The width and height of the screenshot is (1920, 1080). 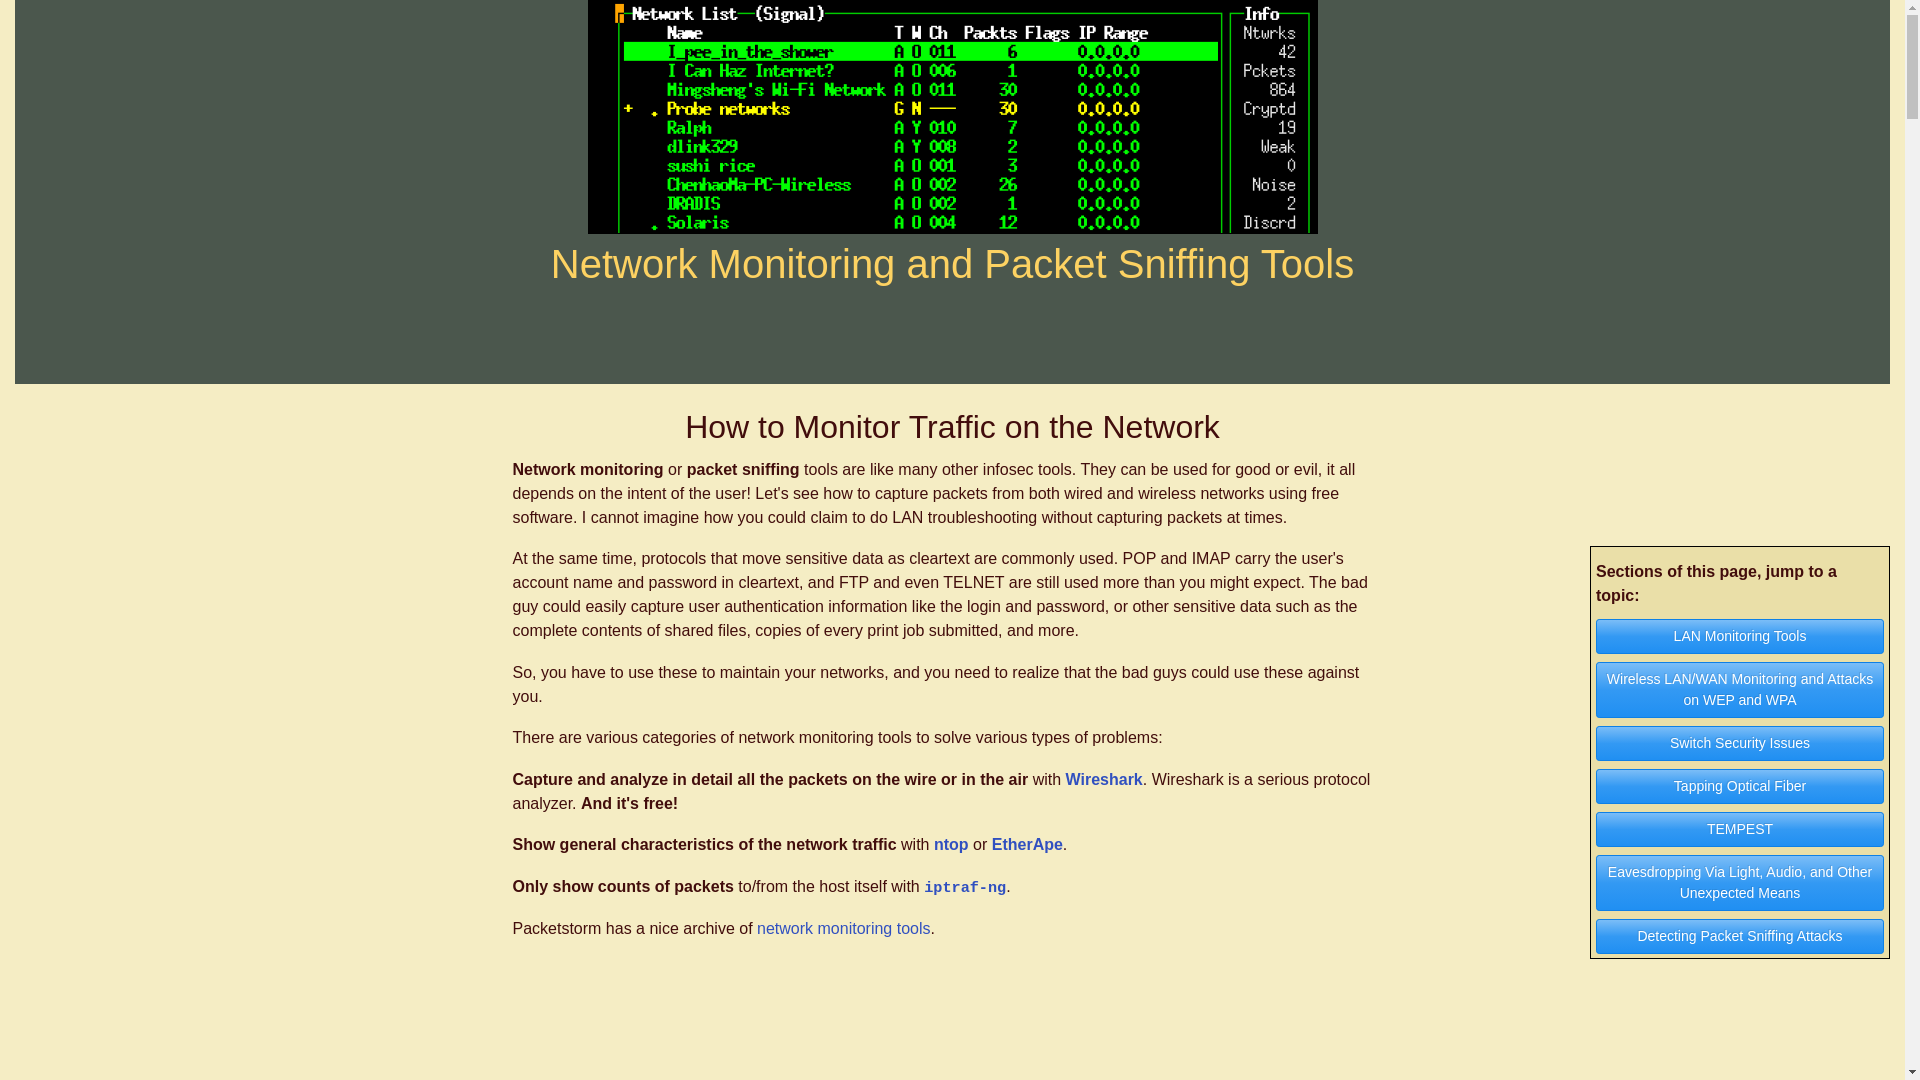 I want to click on Tapping Optical Fiber, so click(x=1739, y=786).